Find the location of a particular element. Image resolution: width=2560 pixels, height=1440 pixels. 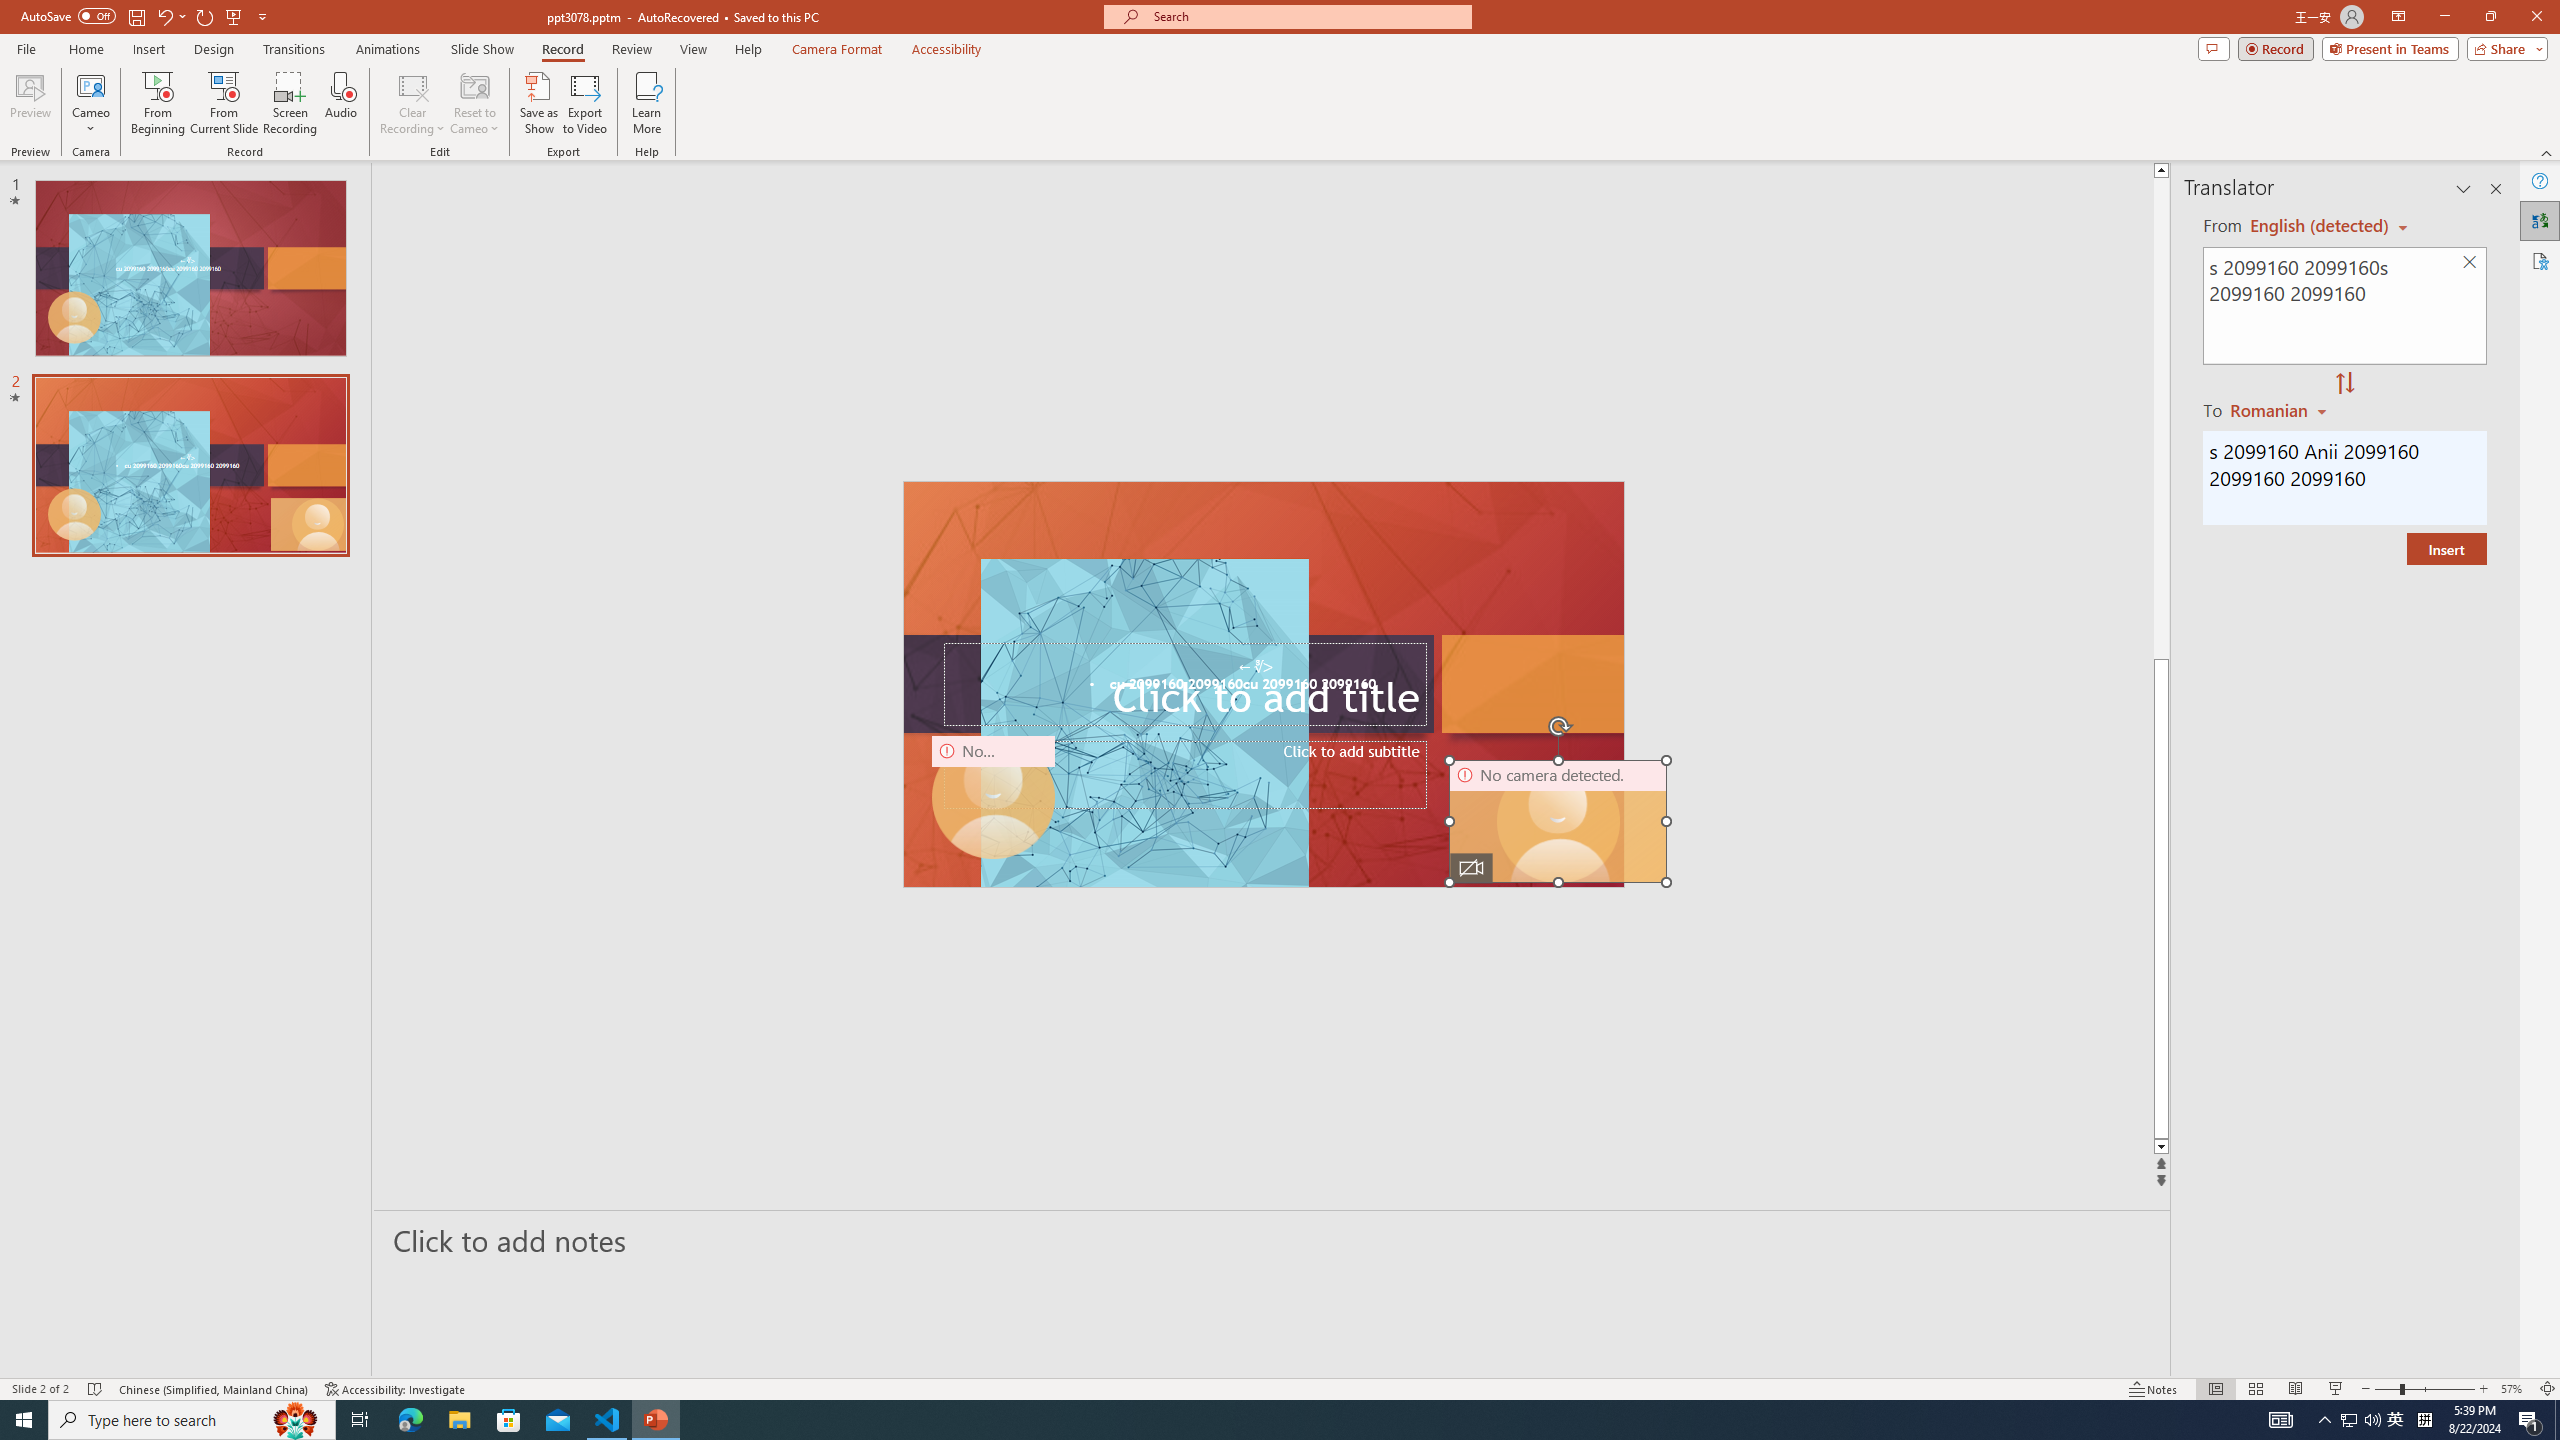

Redo is located at coordinates (206, 16).